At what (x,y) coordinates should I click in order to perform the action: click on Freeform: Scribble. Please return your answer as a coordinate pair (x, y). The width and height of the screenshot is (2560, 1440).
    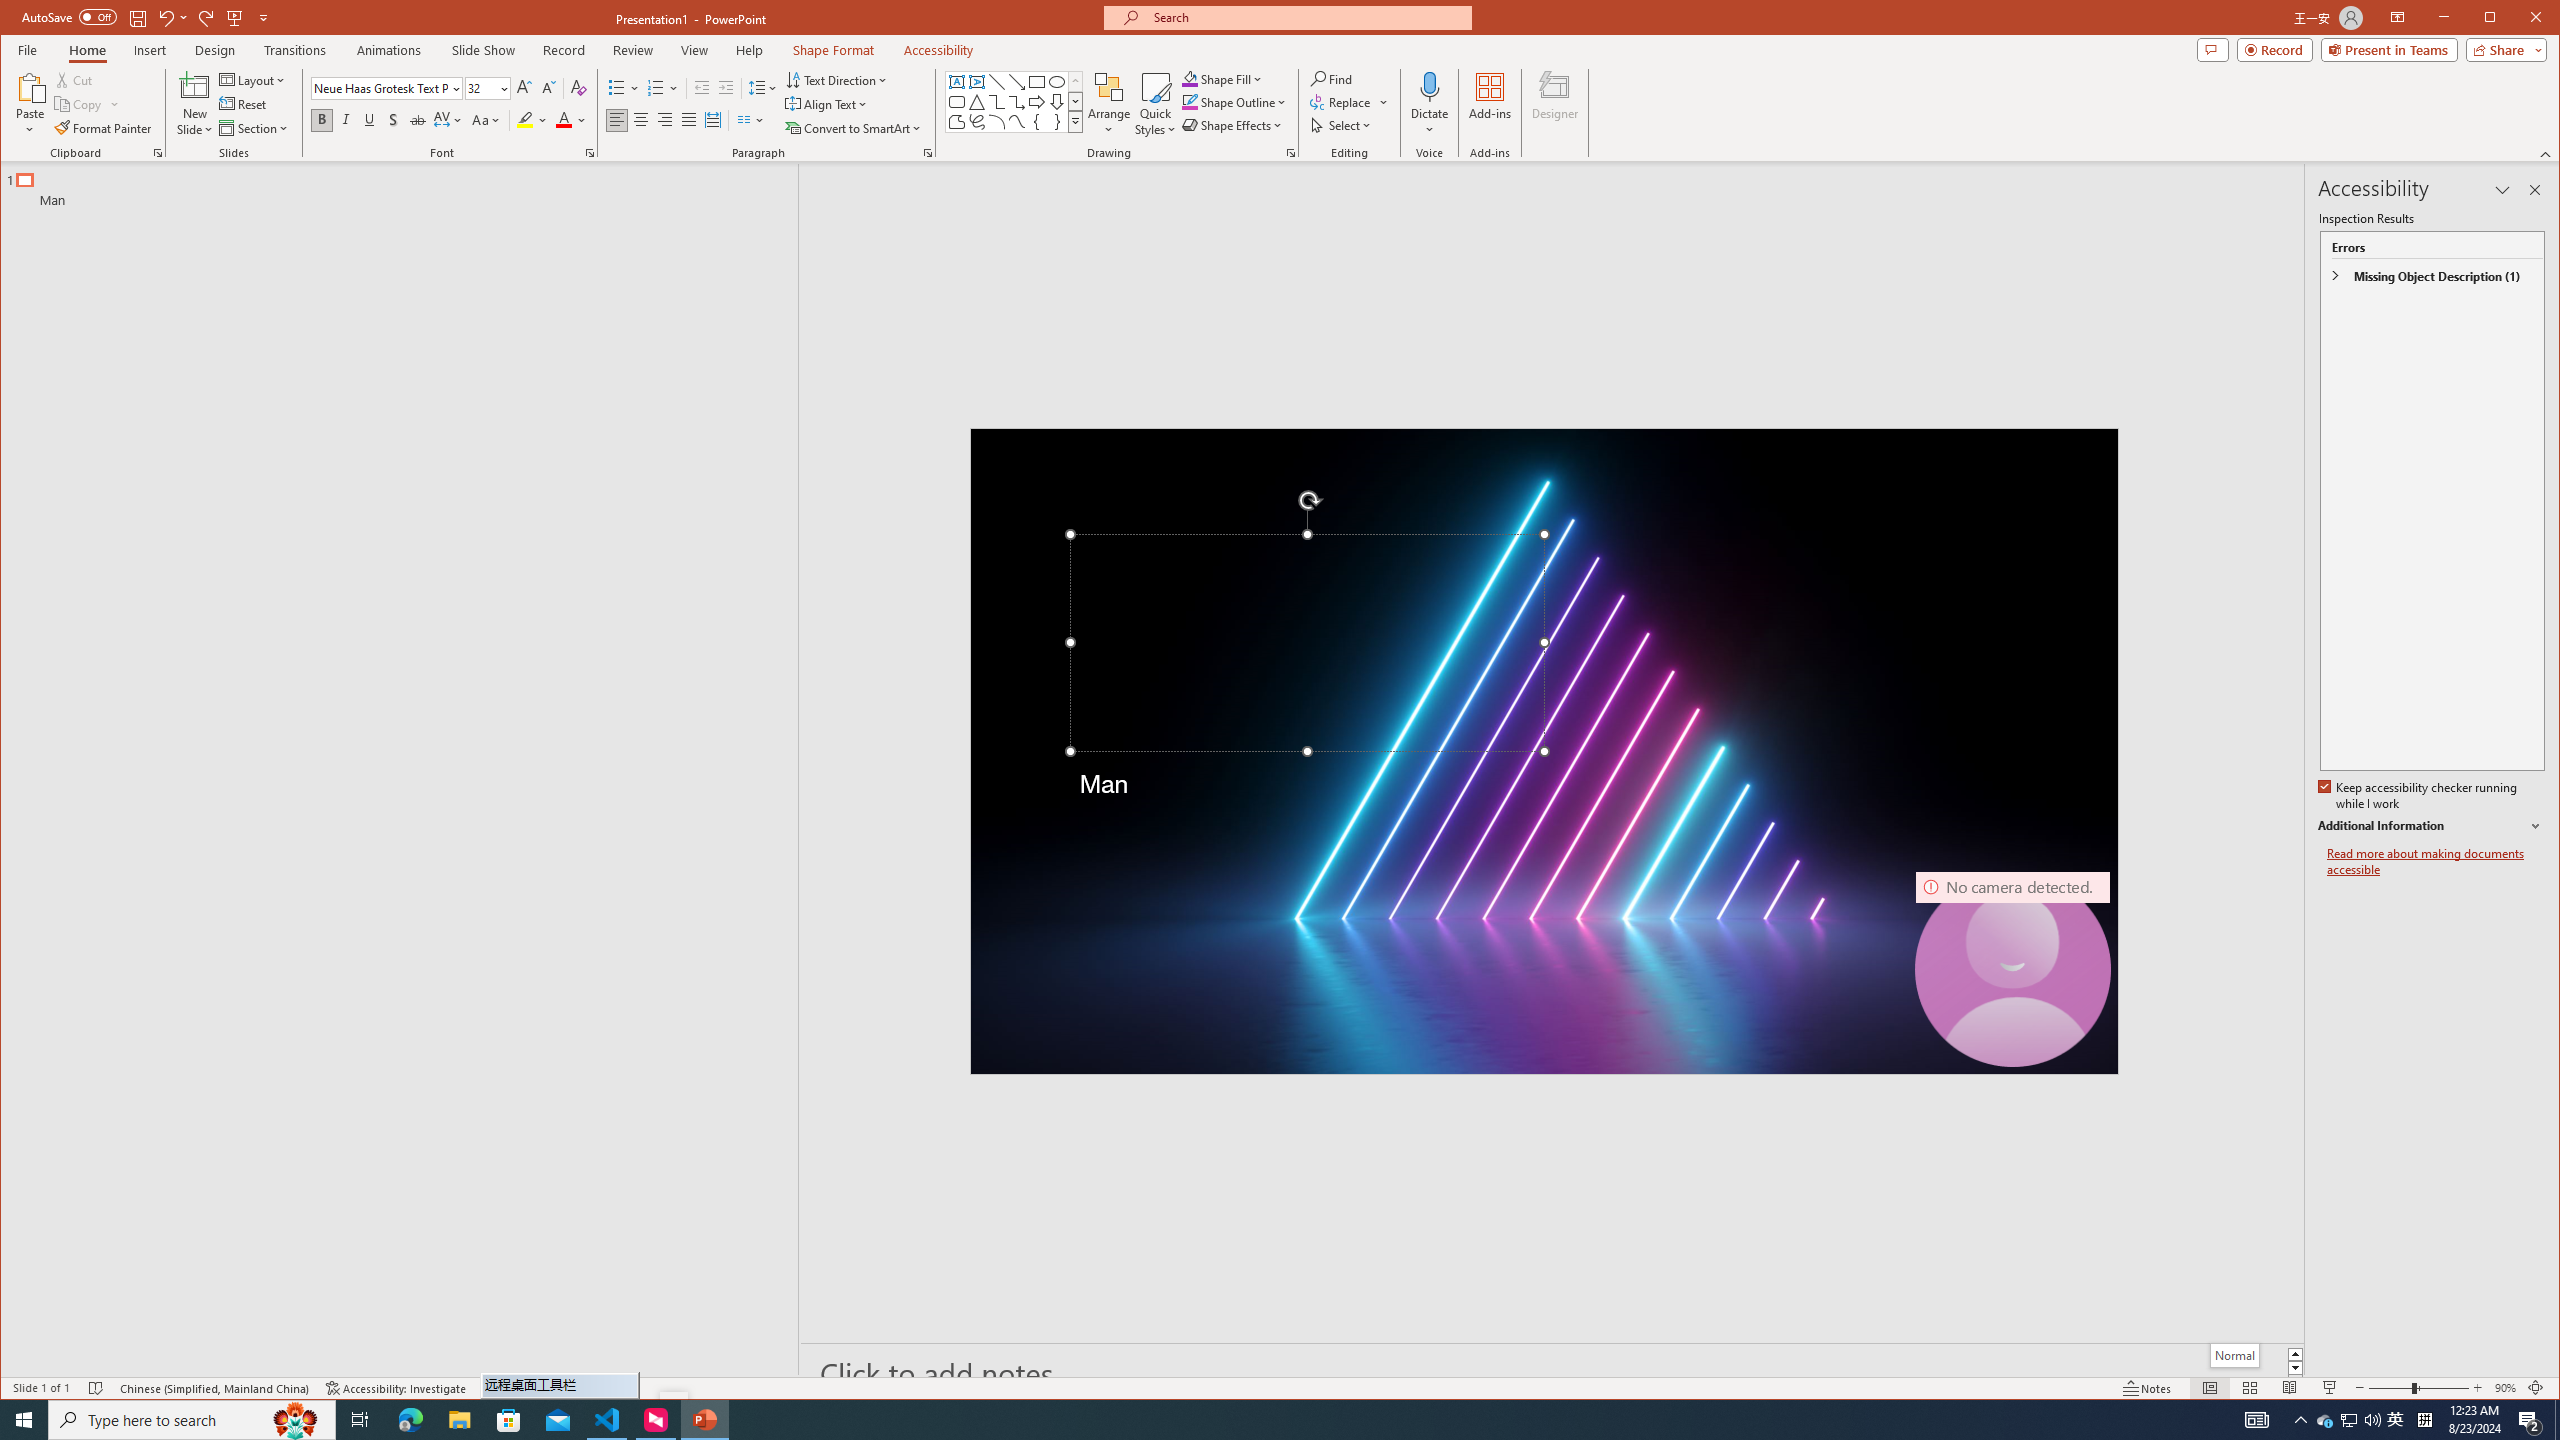
    Looking at the image, I should click on (978, 122).